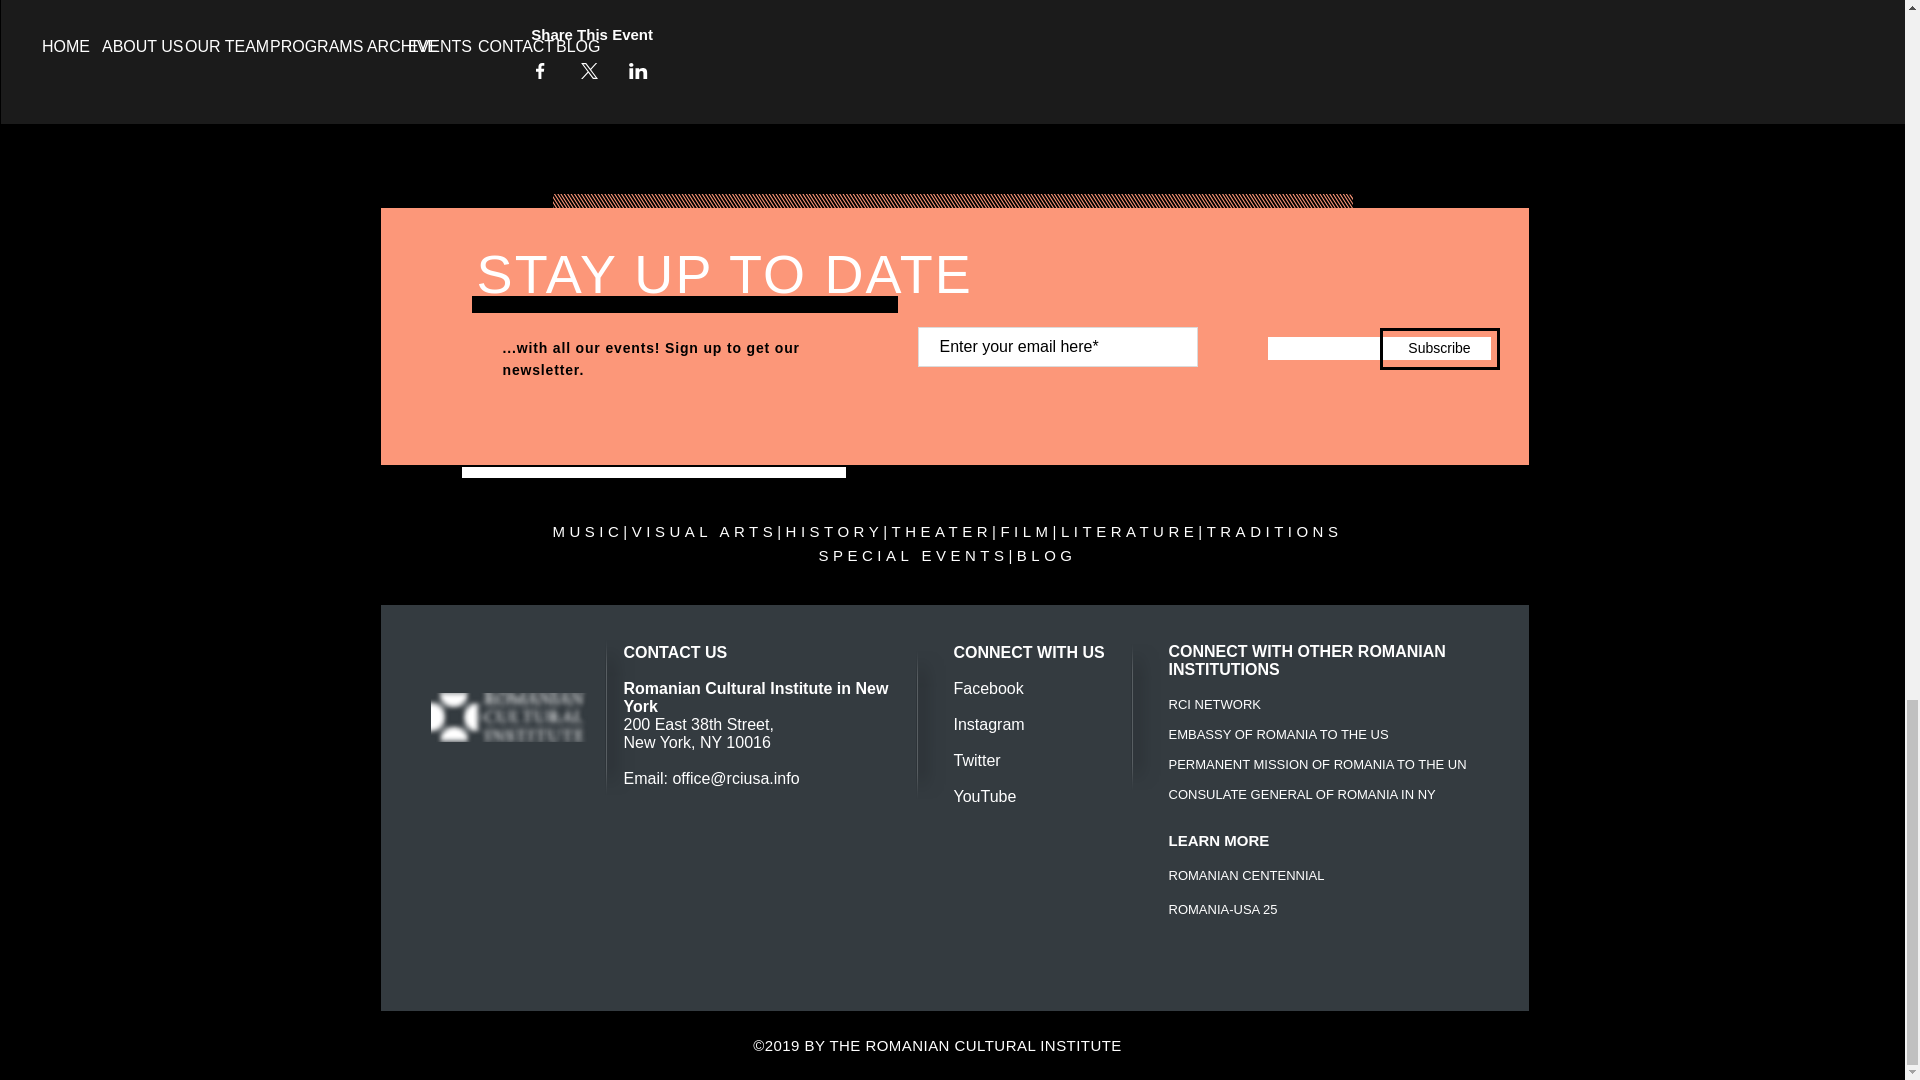 This screenshot has height=1080, width=1920. Describe the element at coordinates (912, 554) in the screenshot. I see `SPECIAL EVENTS` at that location.